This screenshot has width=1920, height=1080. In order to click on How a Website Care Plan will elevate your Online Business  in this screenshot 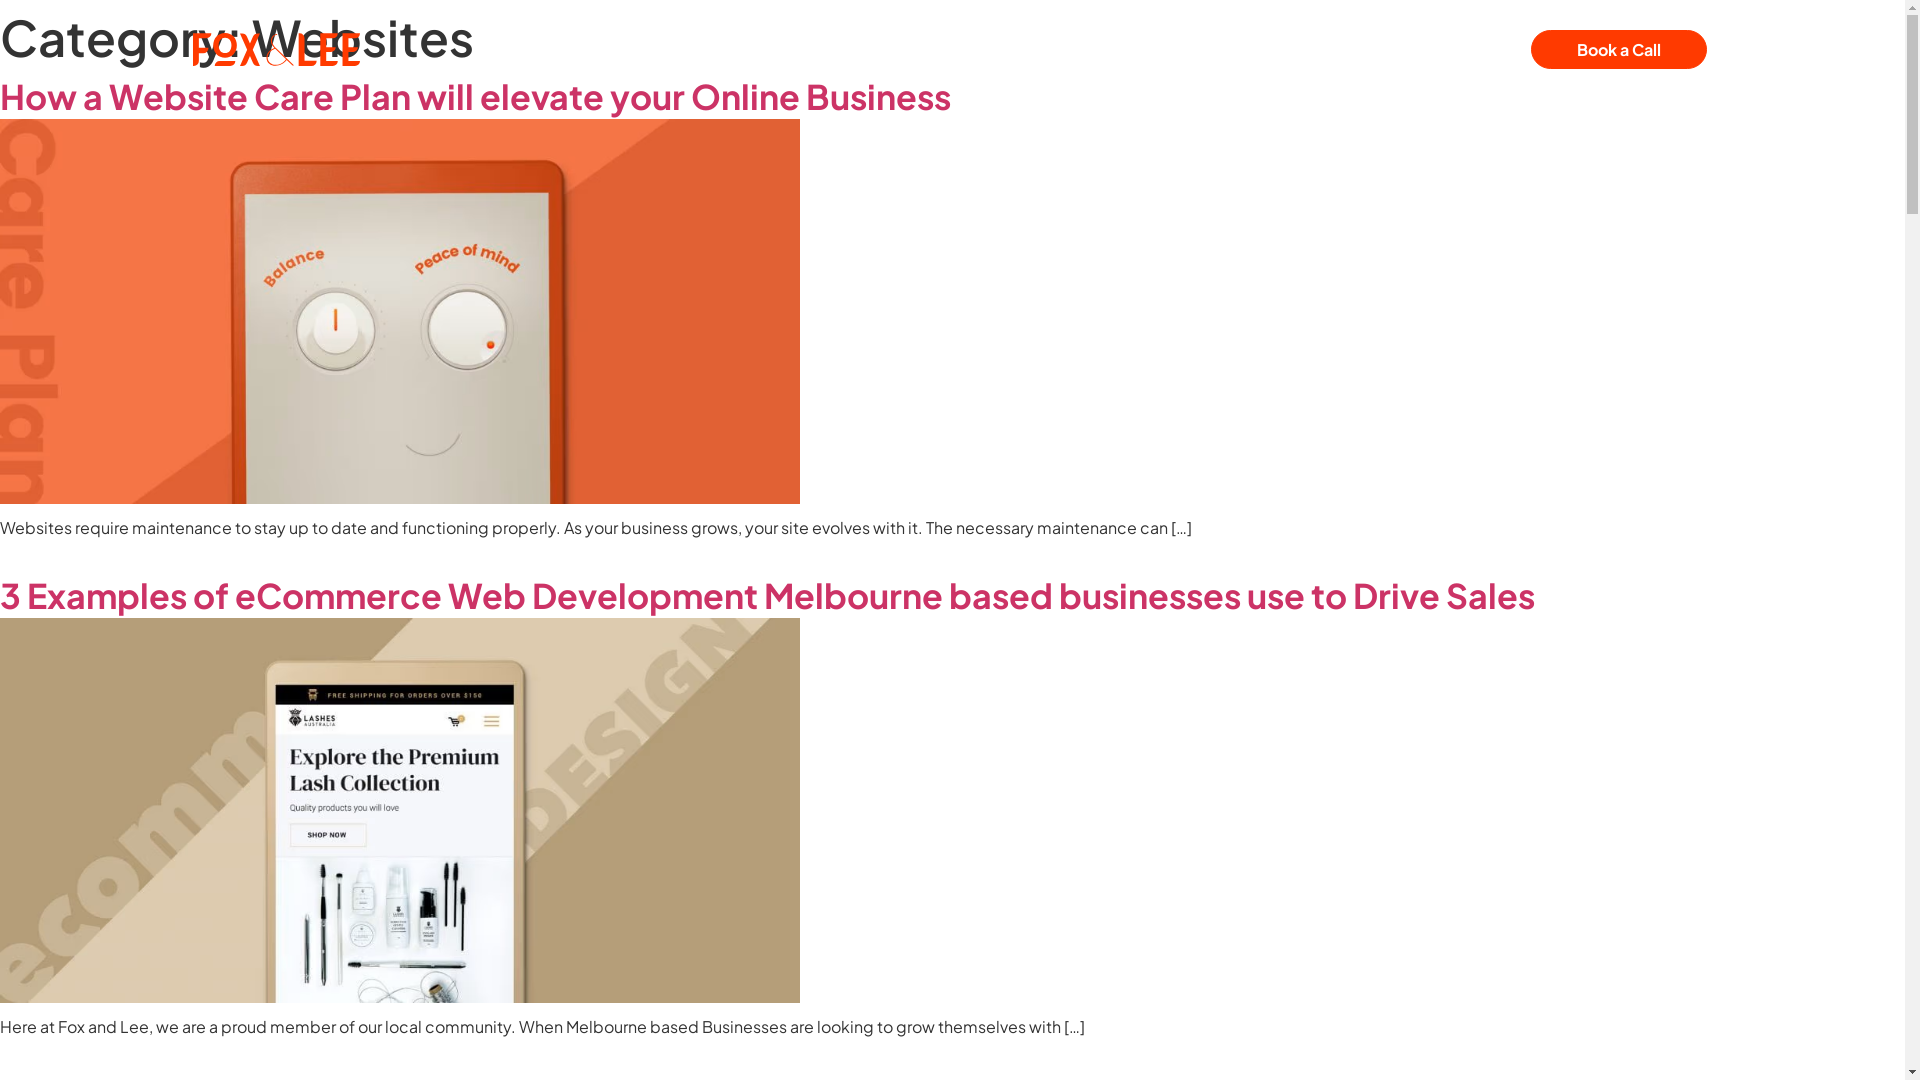, I will do `click(478, 96)`.